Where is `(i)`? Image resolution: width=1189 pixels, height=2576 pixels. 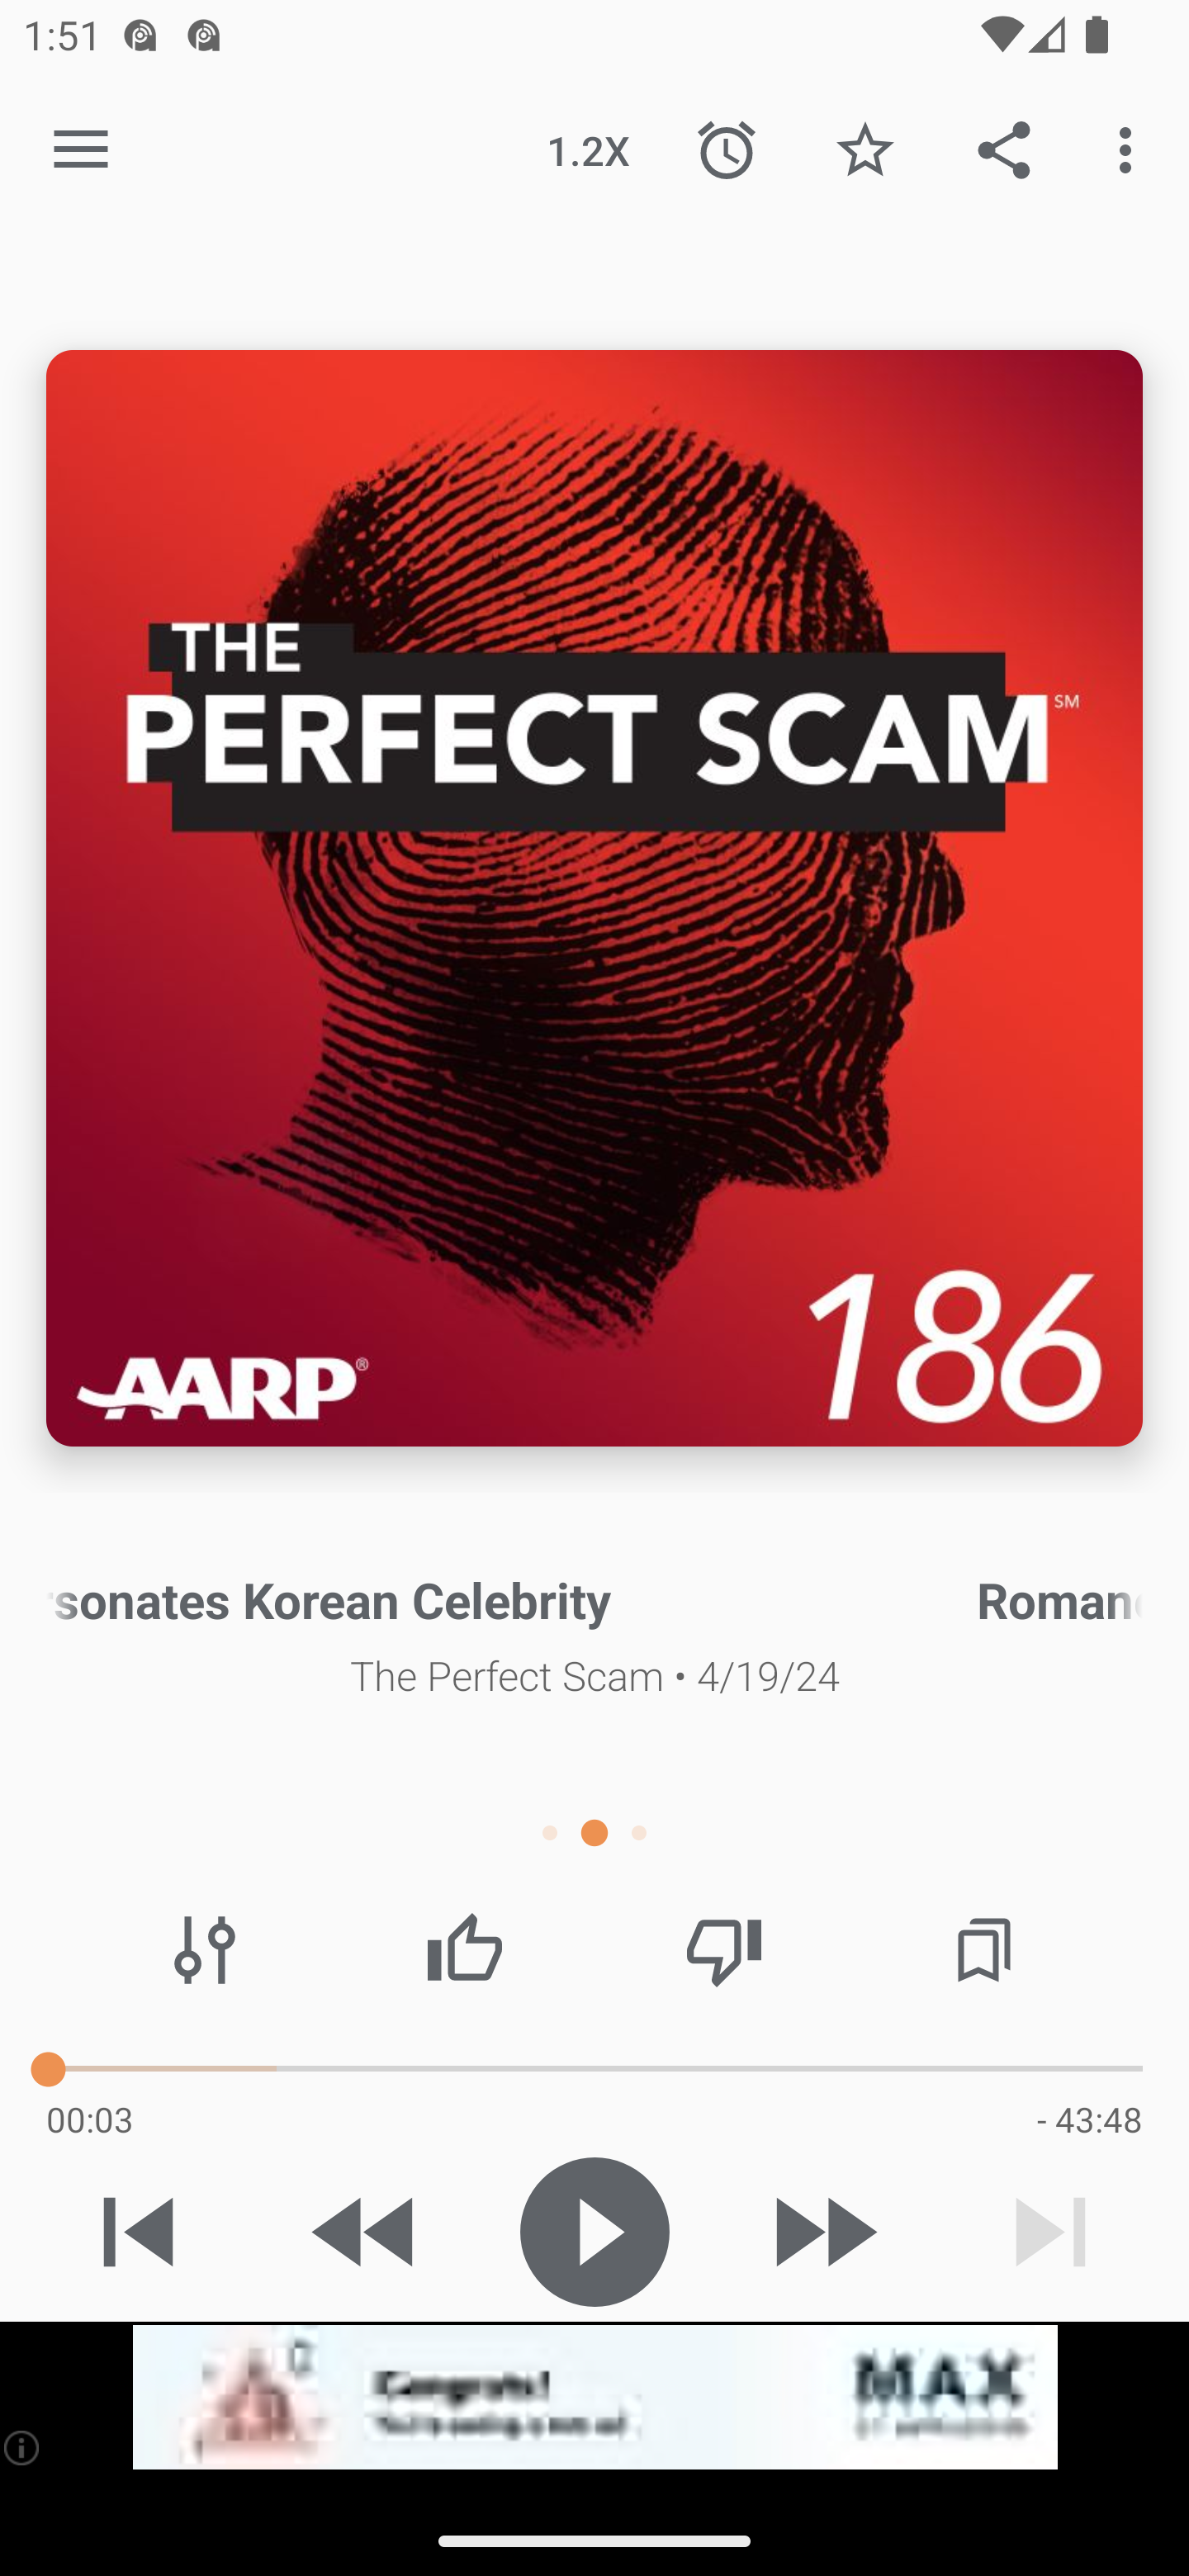
(i) is located at coordinates (23, 2447).